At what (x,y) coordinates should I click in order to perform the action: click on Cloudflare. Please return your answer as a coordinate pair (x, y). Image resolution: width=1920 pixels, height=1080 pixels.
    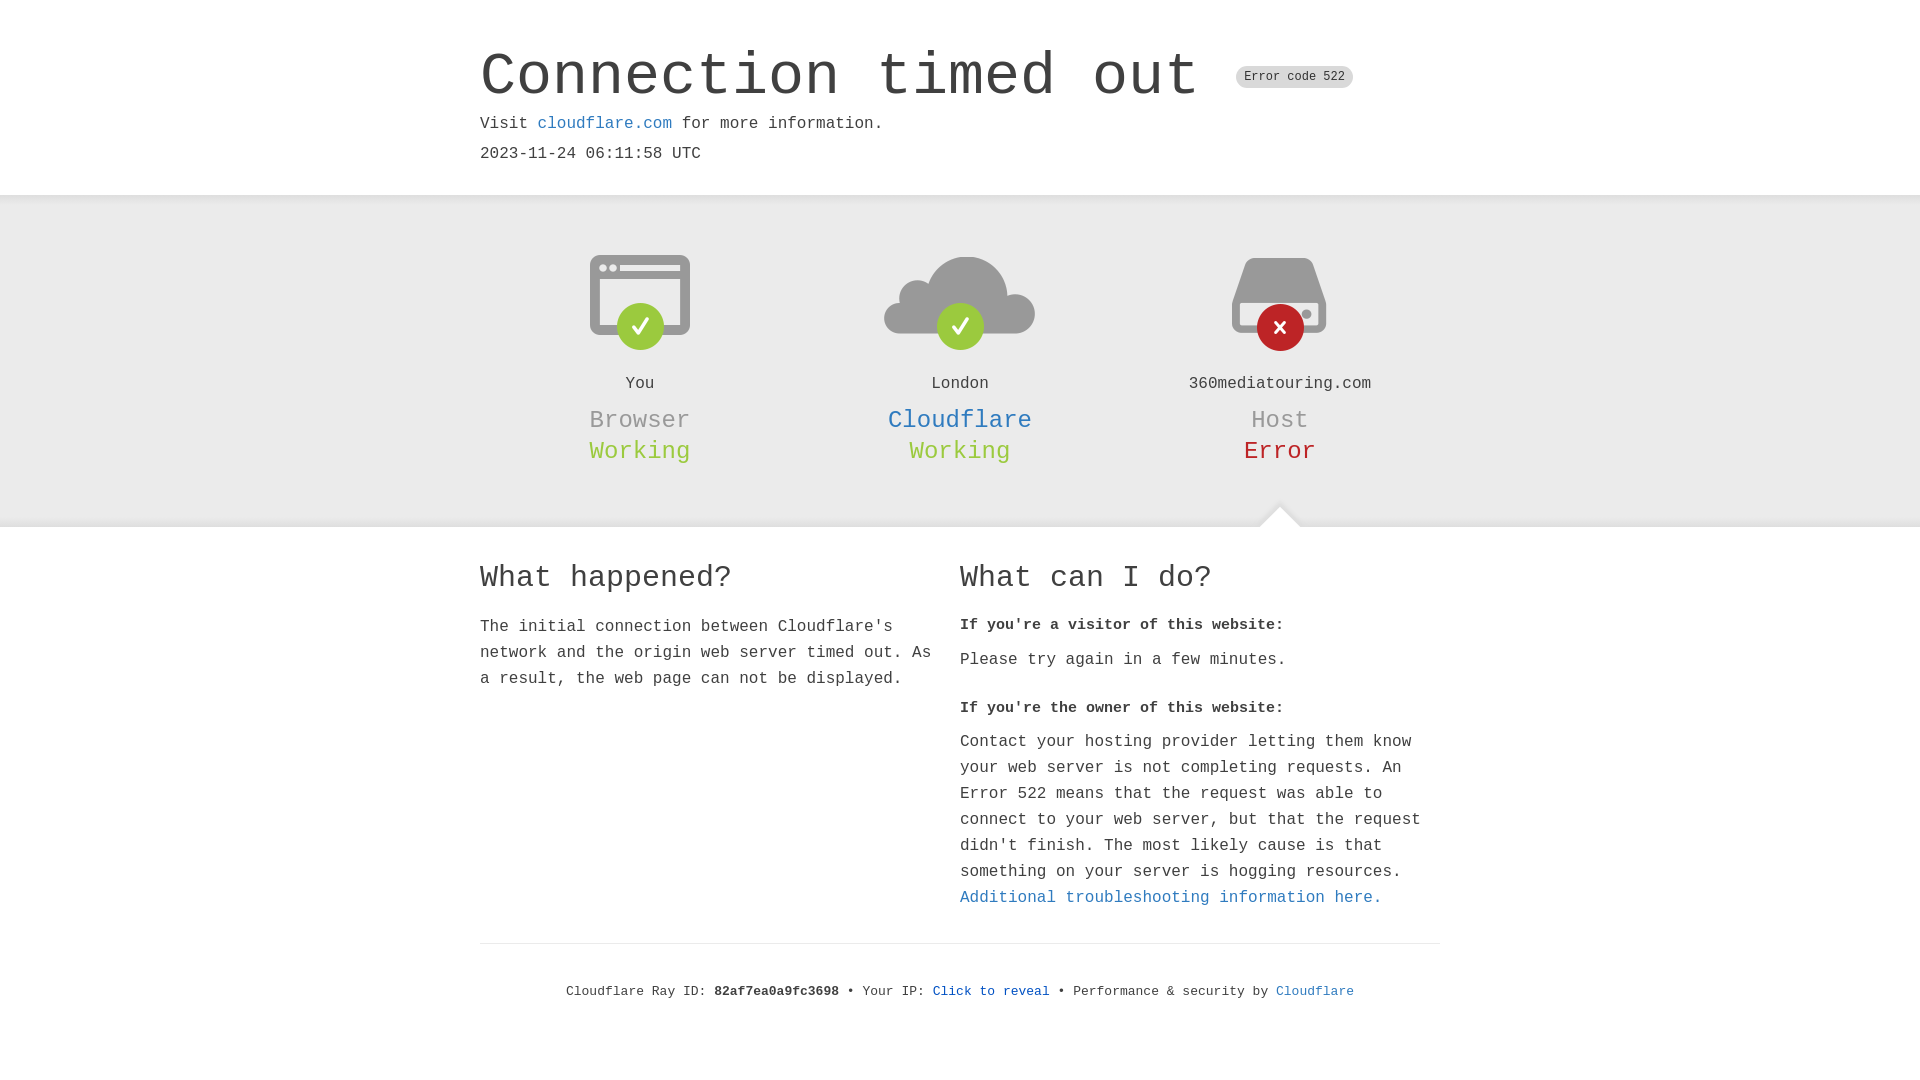
    Looking at the image, I should click on (1315, 992).